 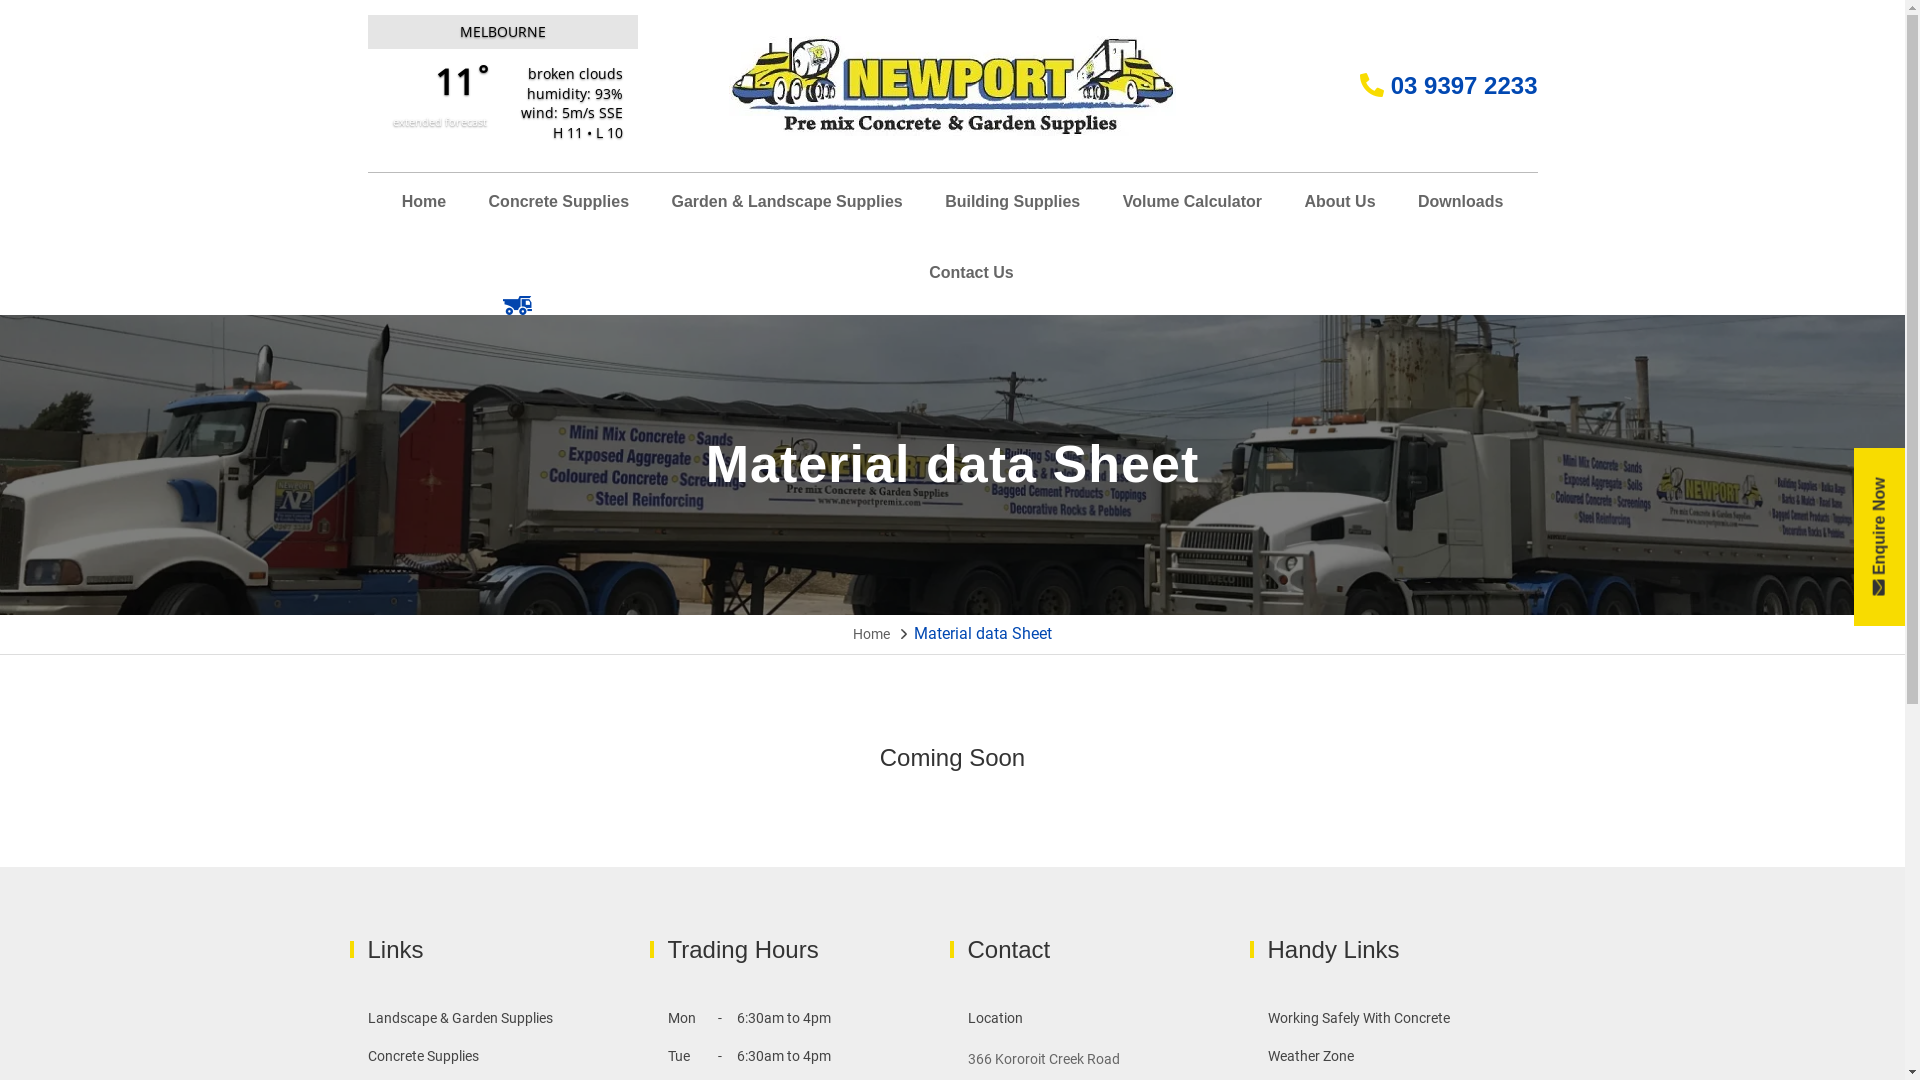 I want to click on Concrete Supplies, so click(x=559, y=208).